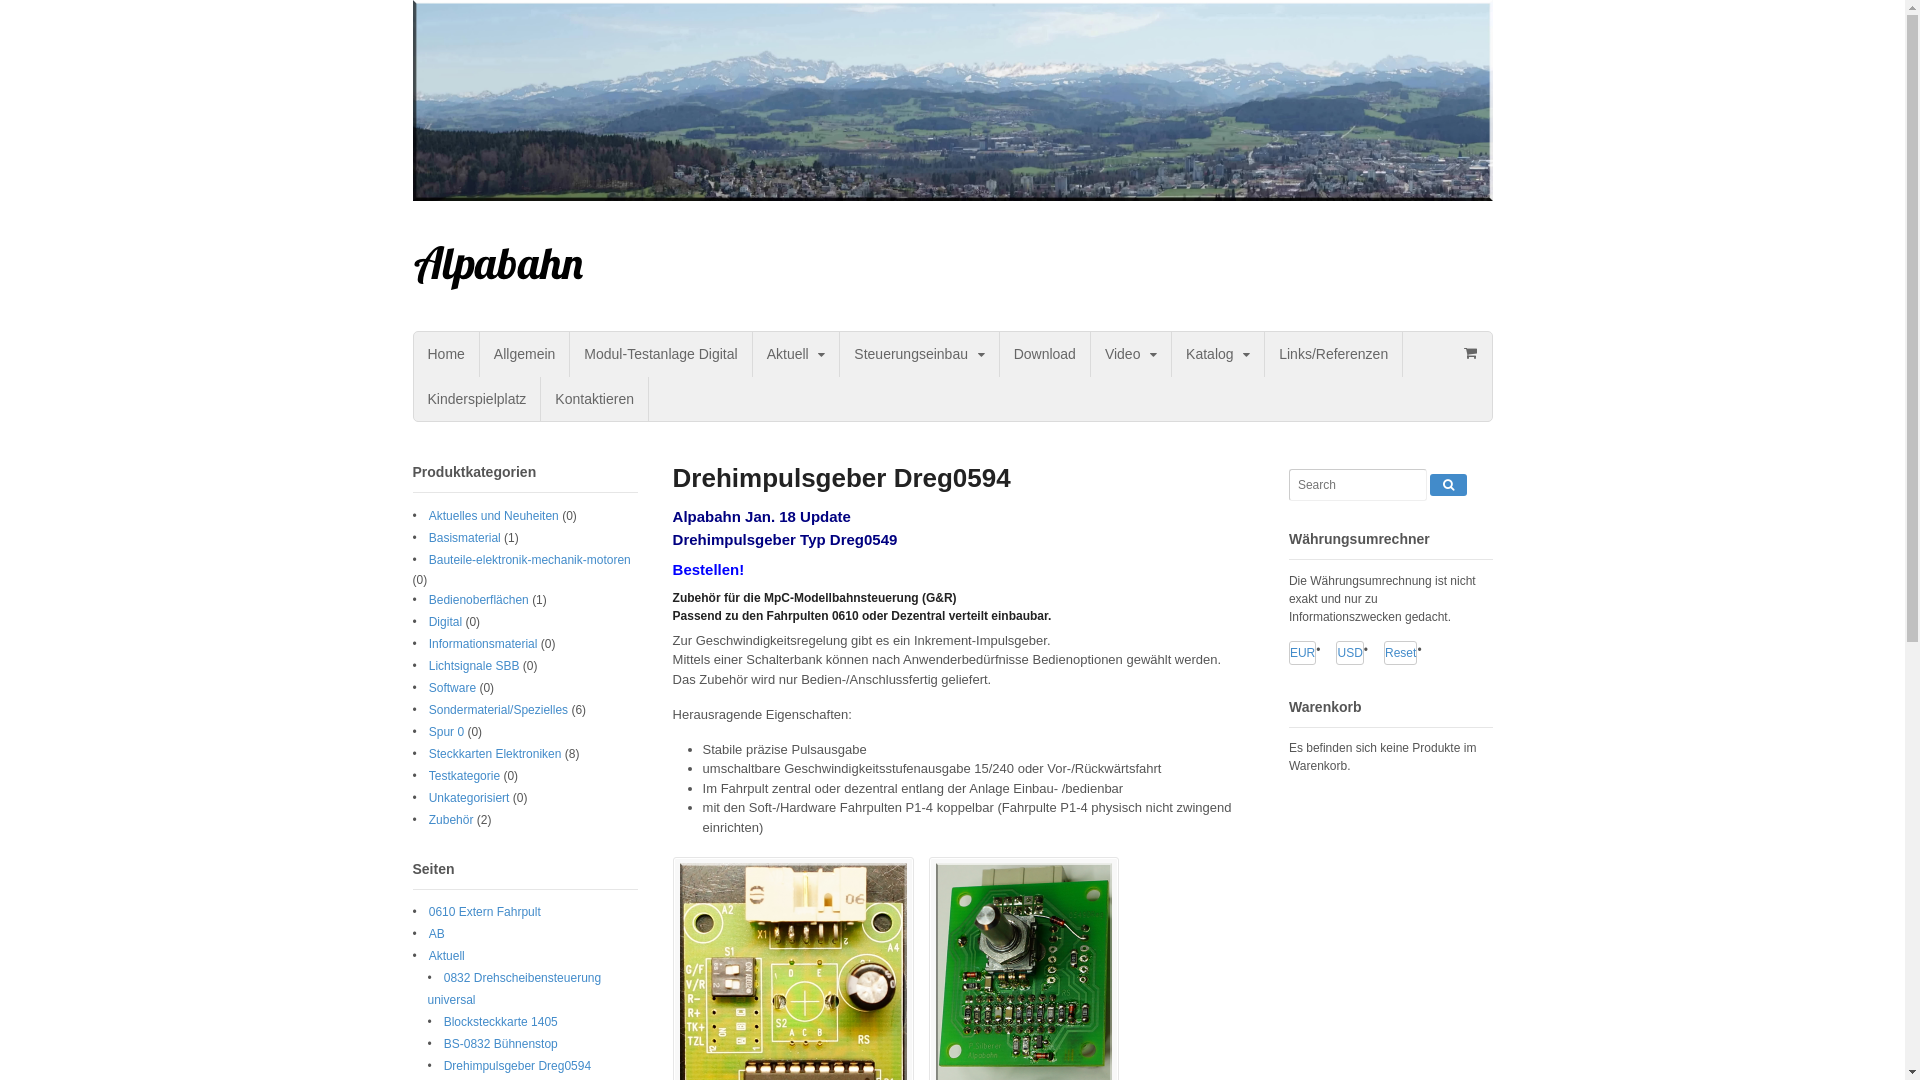 Image resolution: width=1920 pixels, height=1080 pixels. What do you see at coordinates (485, 912) in the screenshot?
I see `0610 Extern Fahrpult` at bounding box center [485, 912].